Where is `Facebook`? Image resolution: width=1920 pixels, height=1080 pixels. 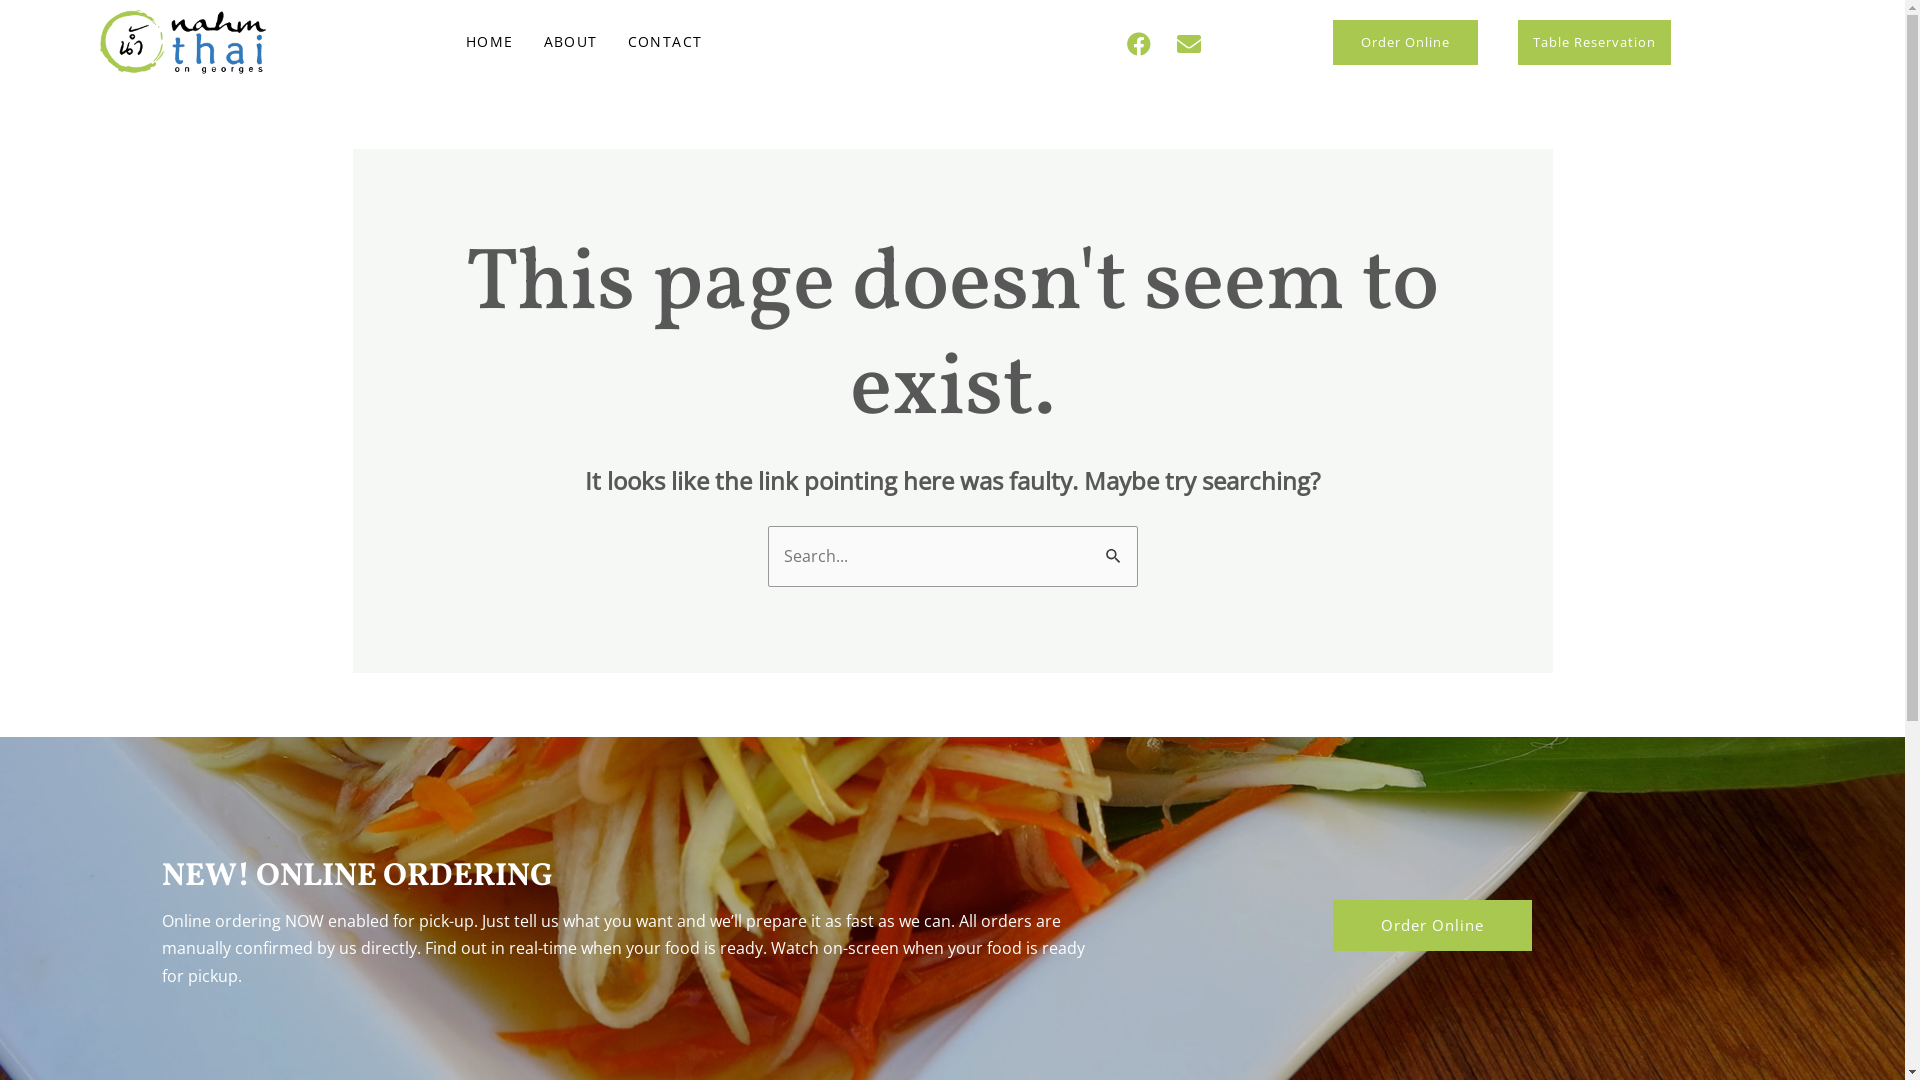
Facebook is located at coordinates (1138, 44).